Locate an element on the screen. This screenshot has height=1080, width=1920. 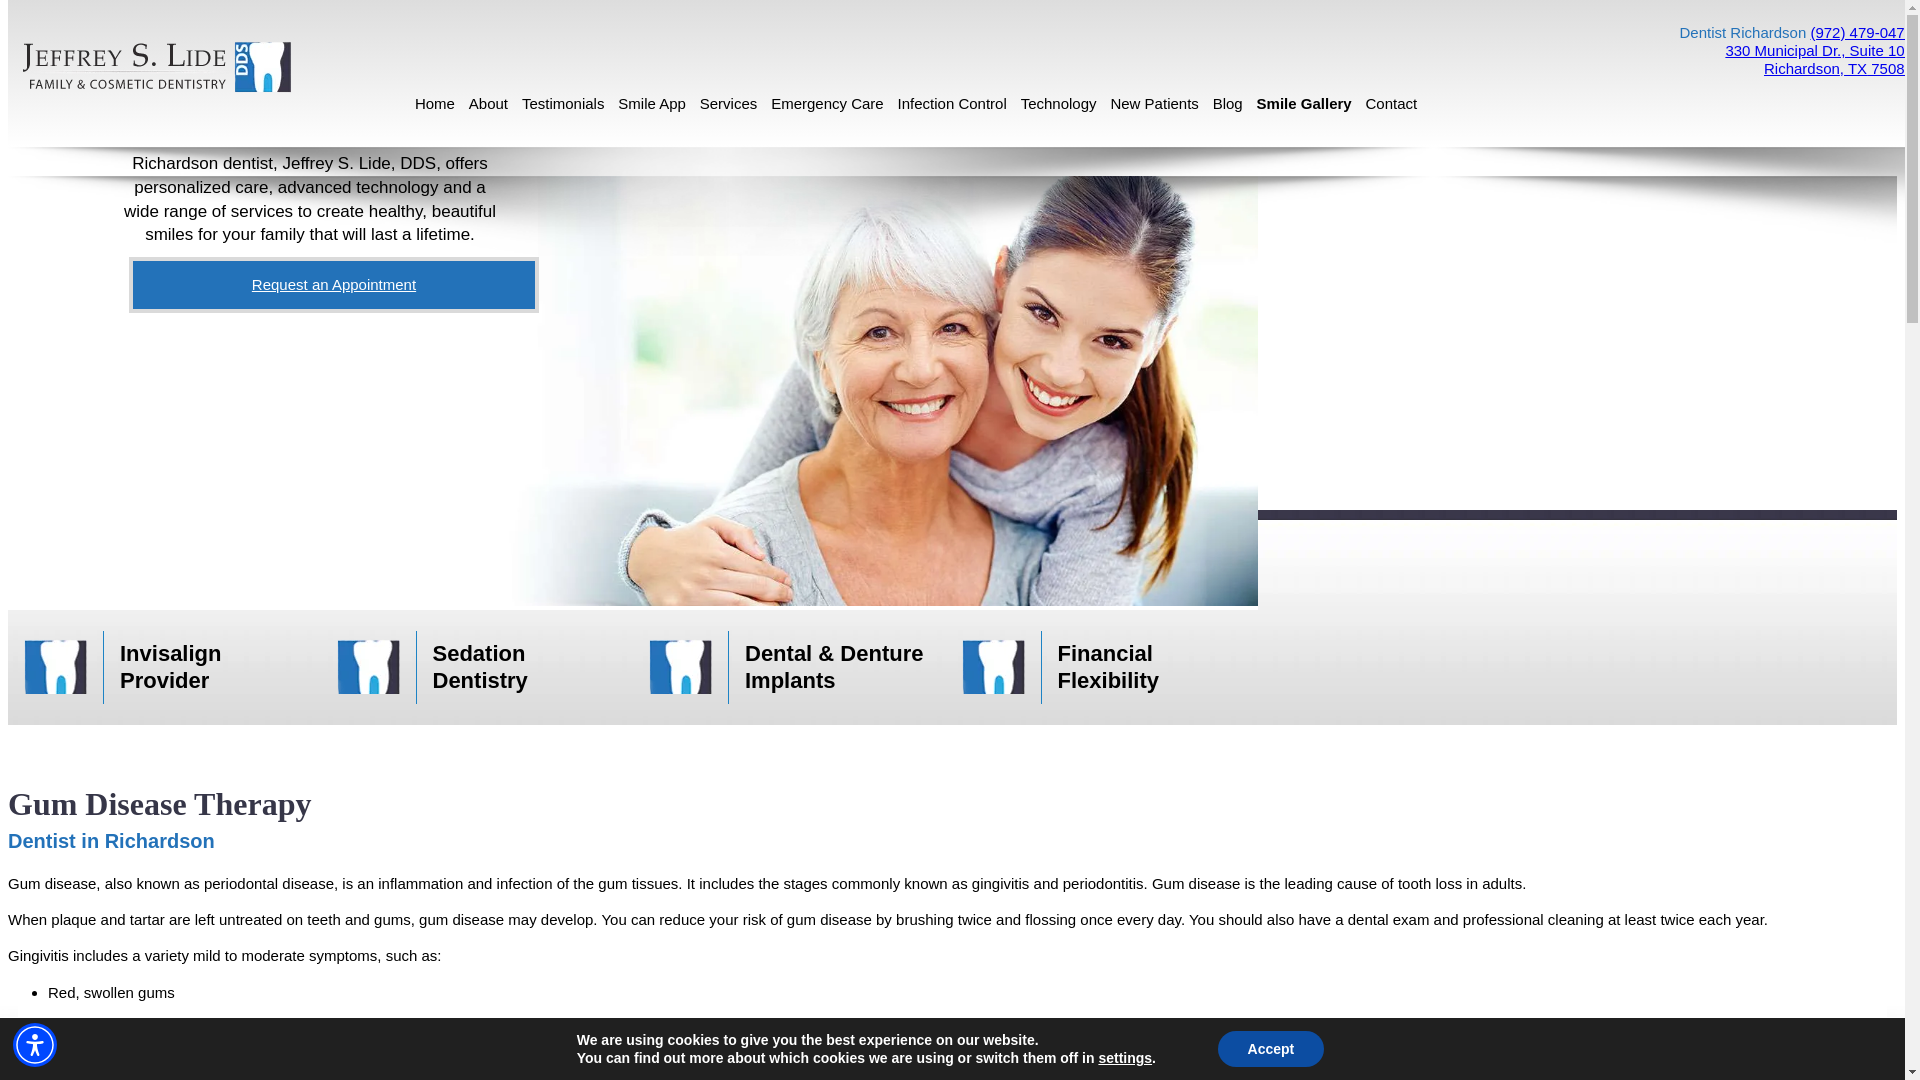
Testimonials is located at coordinates (563, 104).